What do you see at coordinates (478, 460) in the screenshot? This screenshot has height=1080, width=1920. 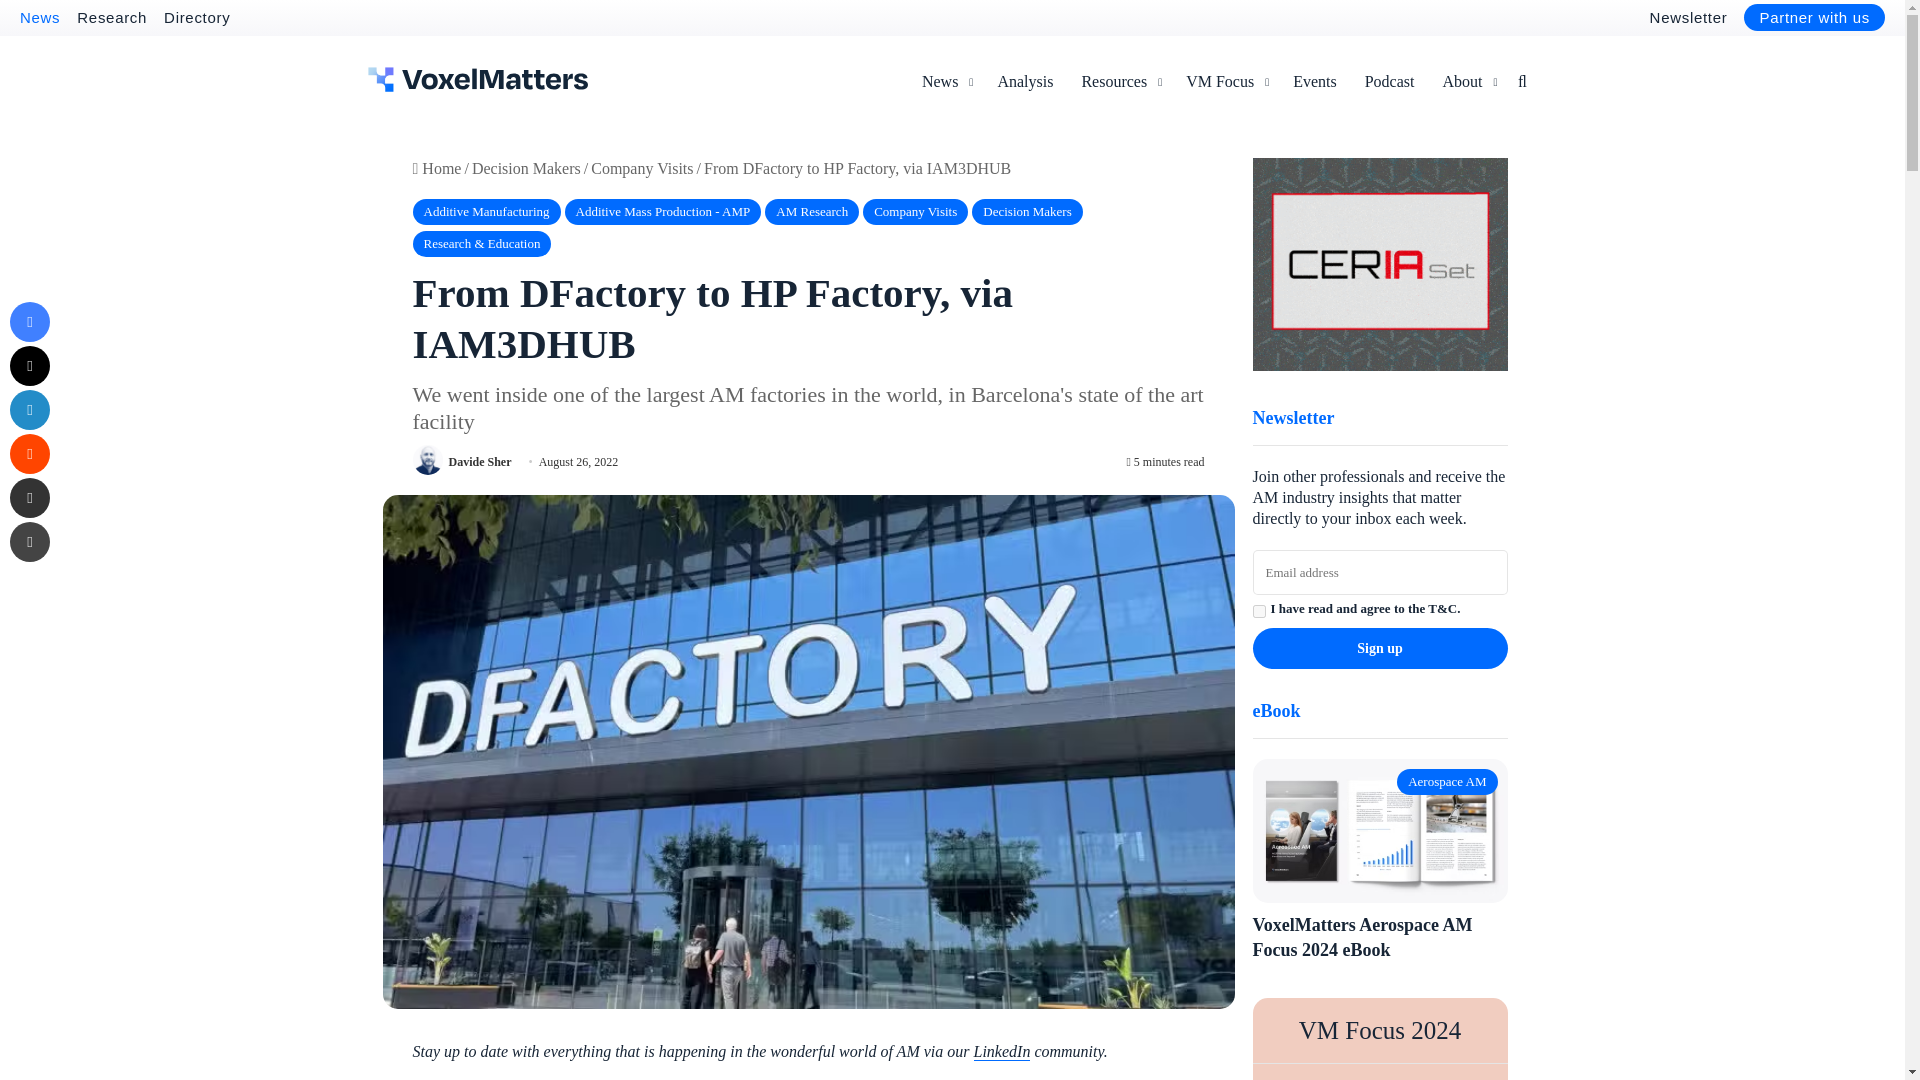 I see `Davide Sher` at bounding box center [478, 460].